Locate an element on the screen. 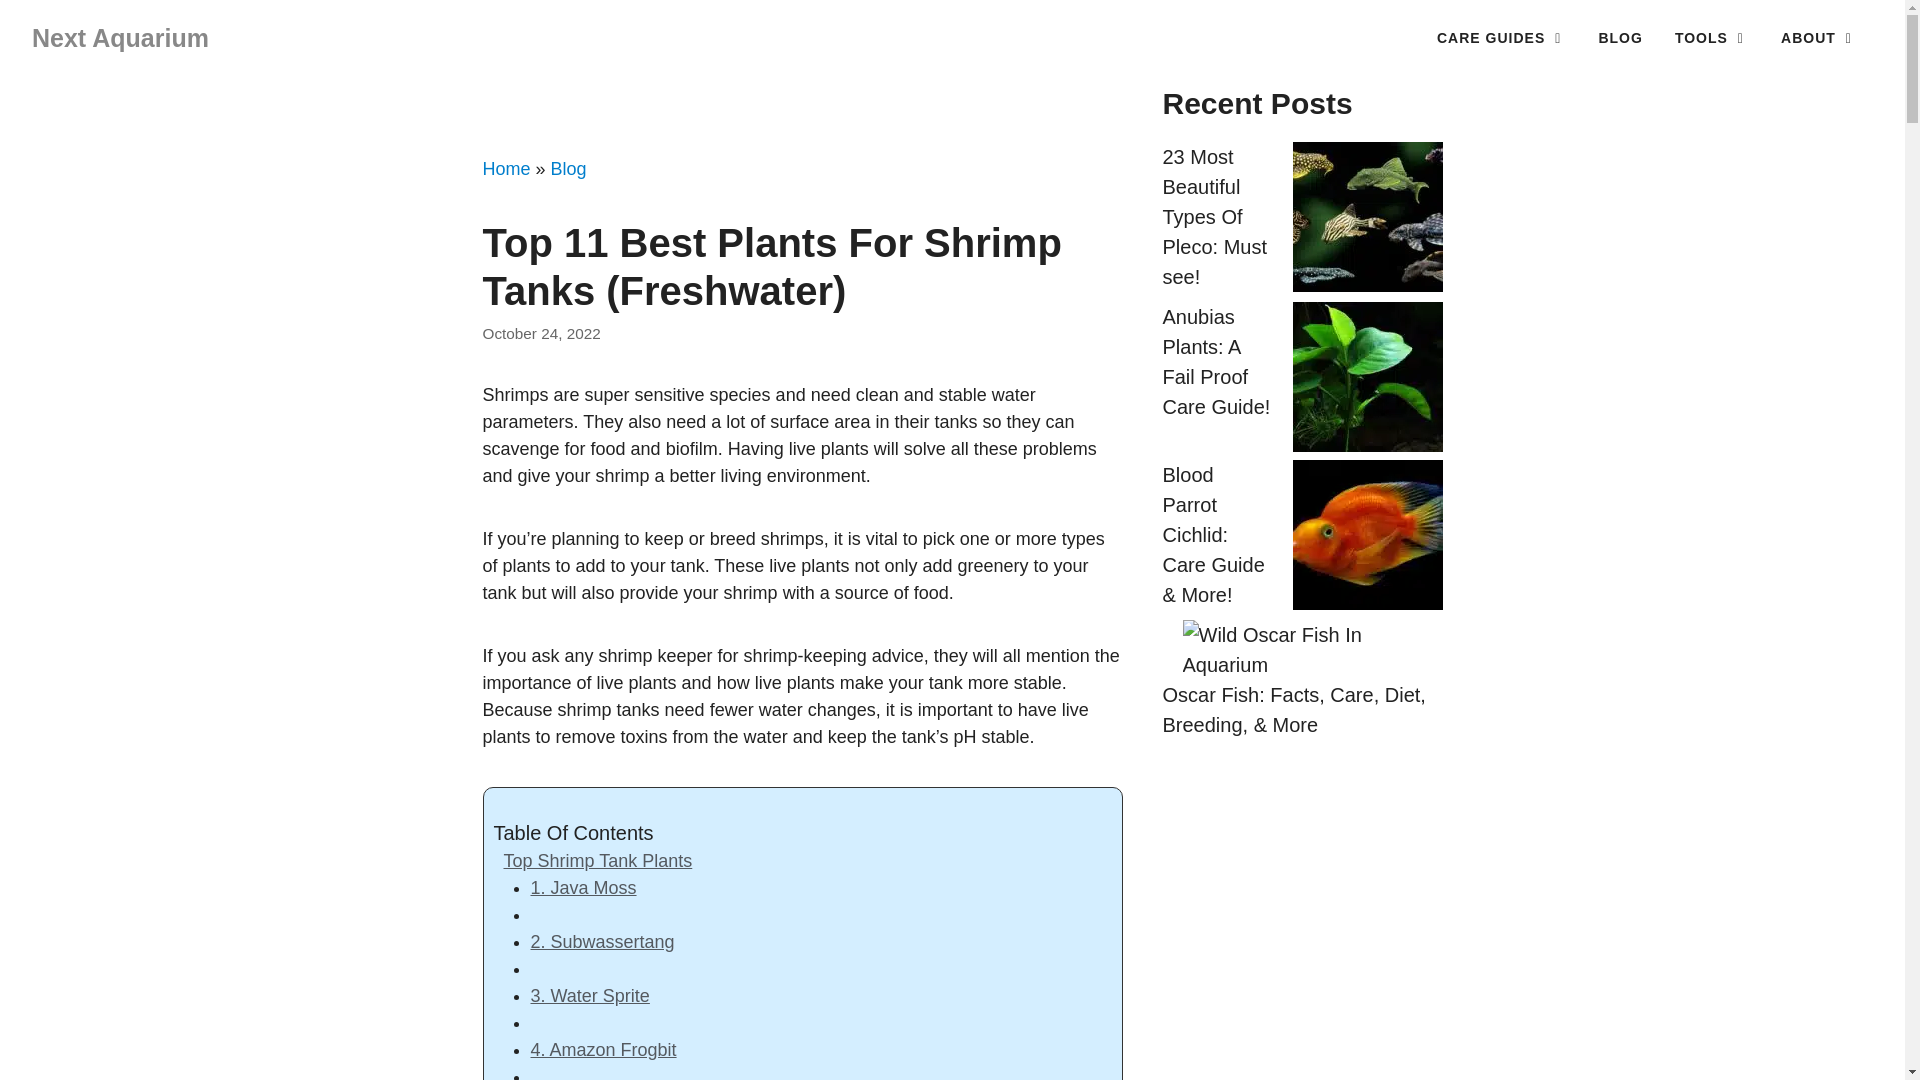 The width and height of the screenshot is (1920, 1080). Blog is located at coordinates (569, 168).